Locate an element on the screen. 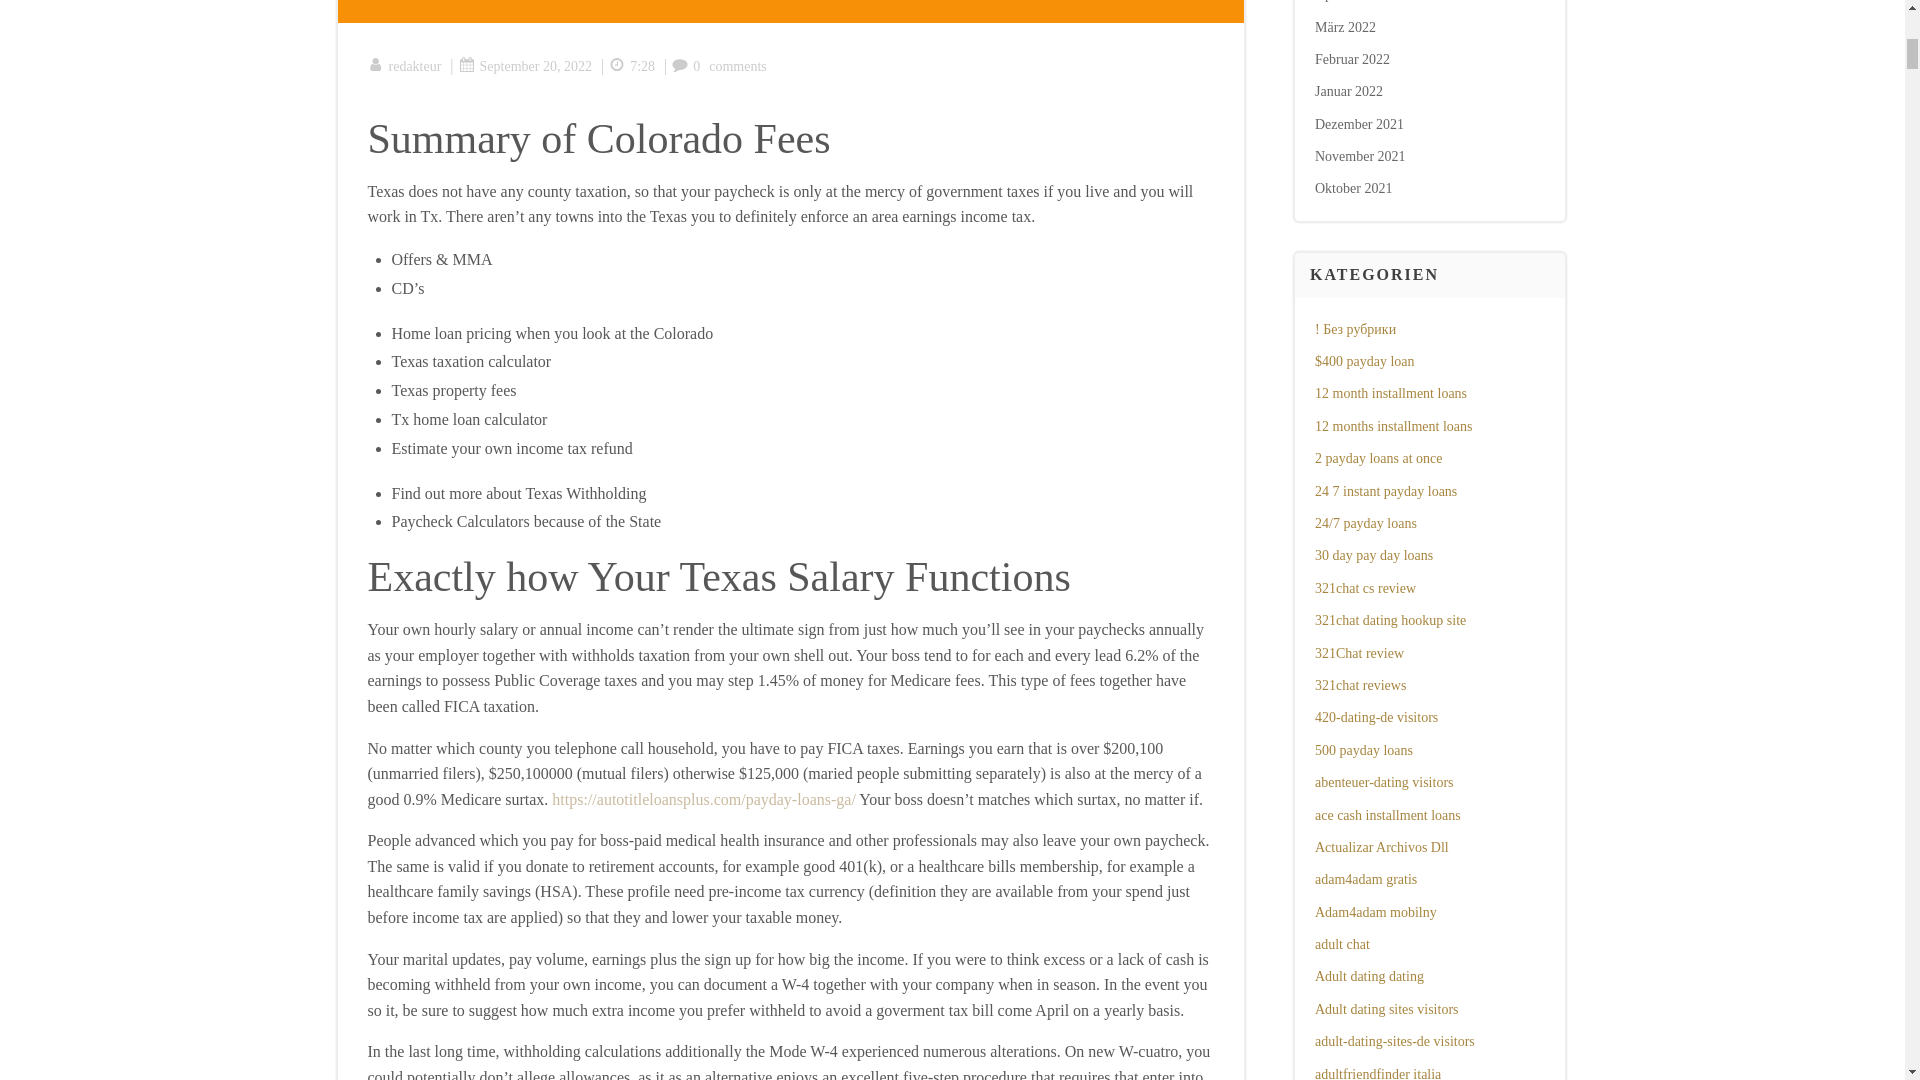 This screenshot has height=1080, width=1920. September 20, 2022 is located at coordinates (524, 66).